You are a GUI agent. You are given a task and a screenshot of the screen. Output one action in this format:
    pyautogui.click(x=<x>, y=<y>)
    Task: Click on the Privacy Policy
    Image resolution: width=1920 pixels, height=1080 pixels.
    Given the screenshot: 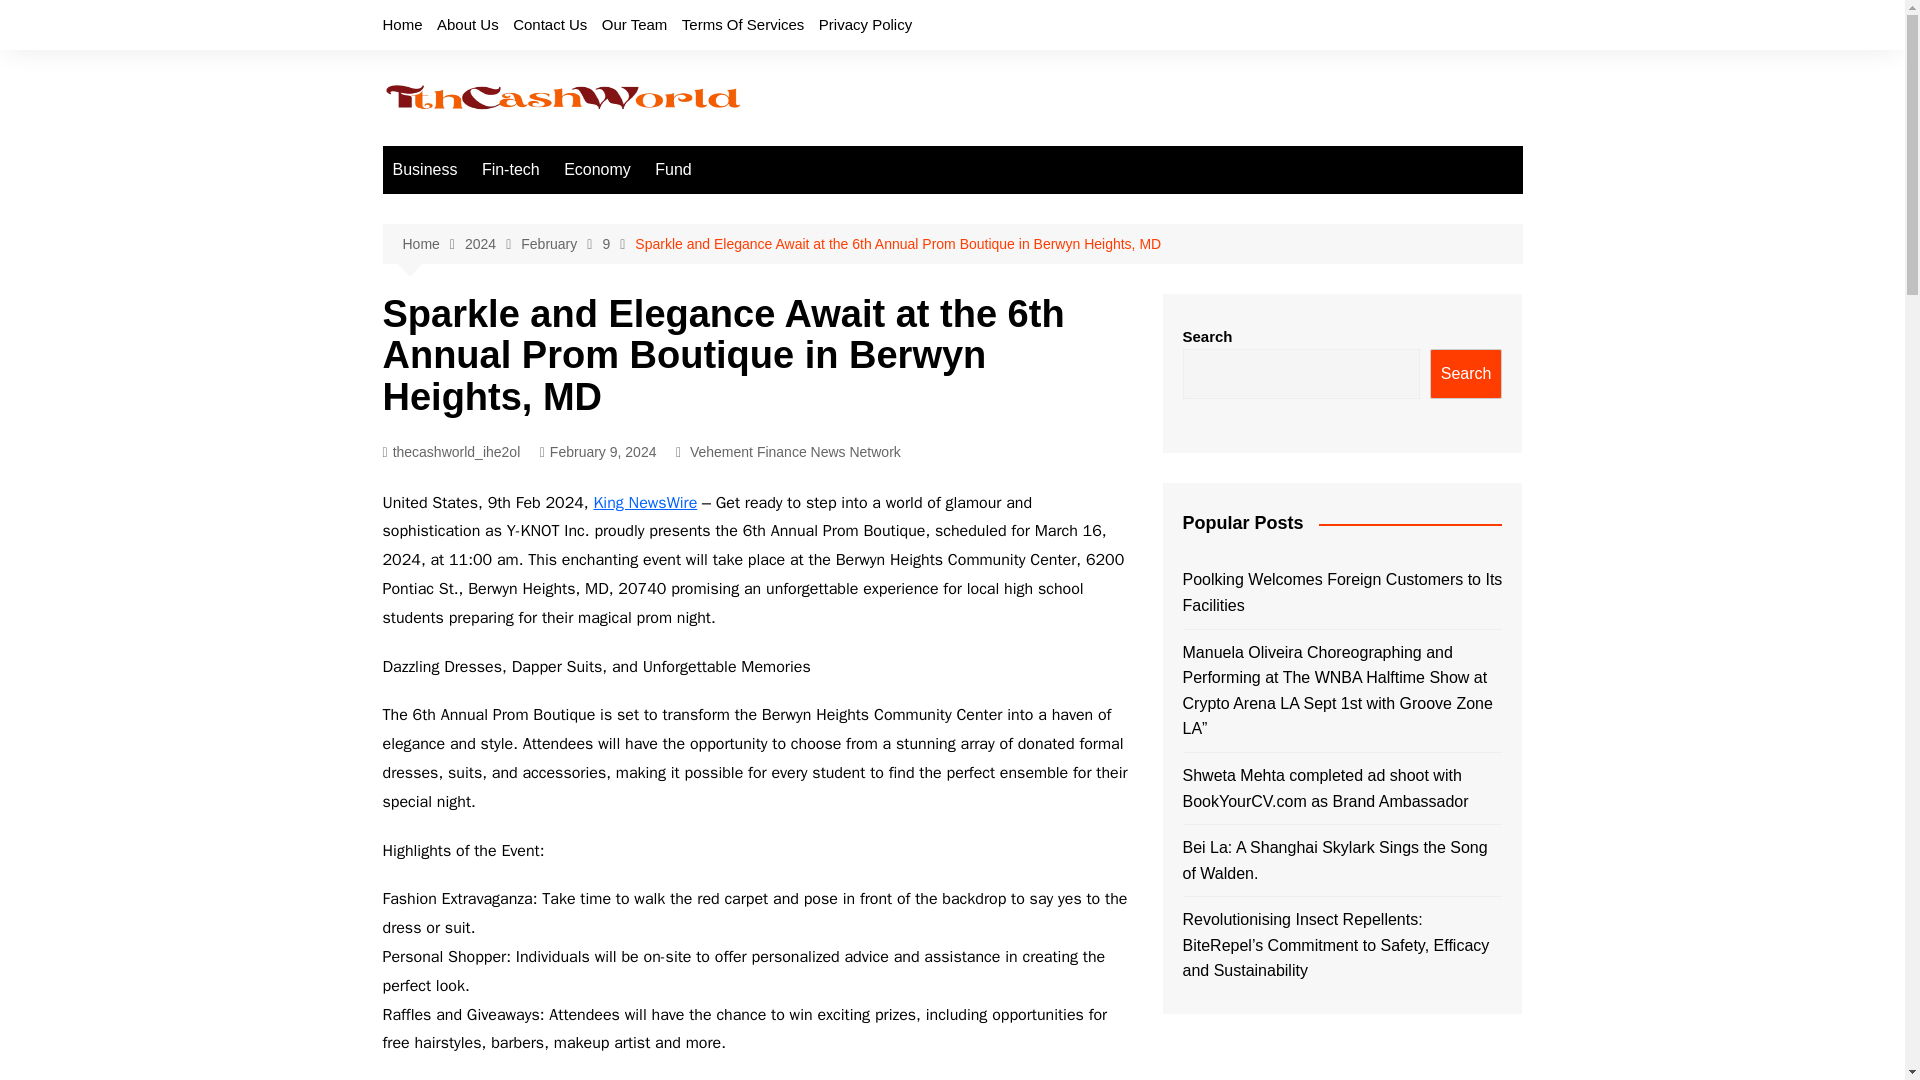 What is the action you would take?
    pyautogui.click(x=866, y=24)
    